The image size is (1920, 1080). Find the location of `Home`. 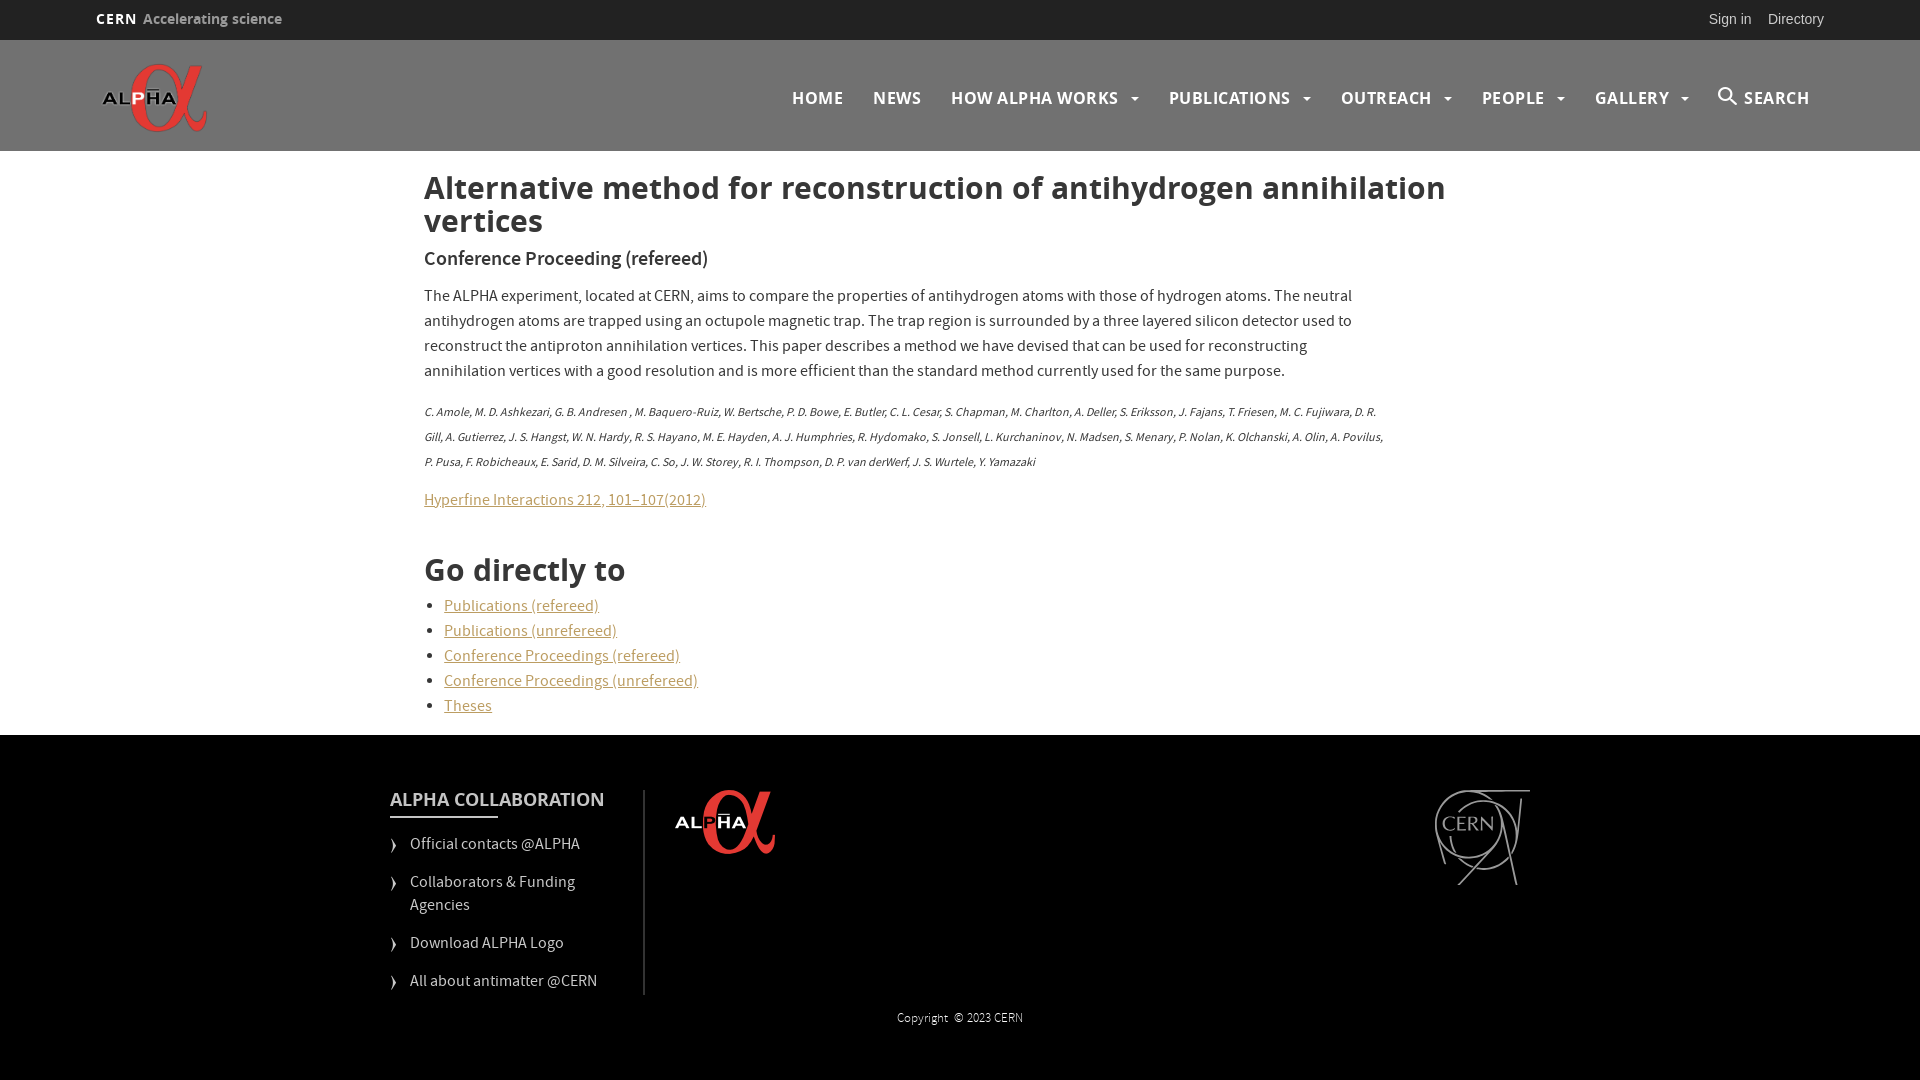

Home is located at coordinates (307, 98).